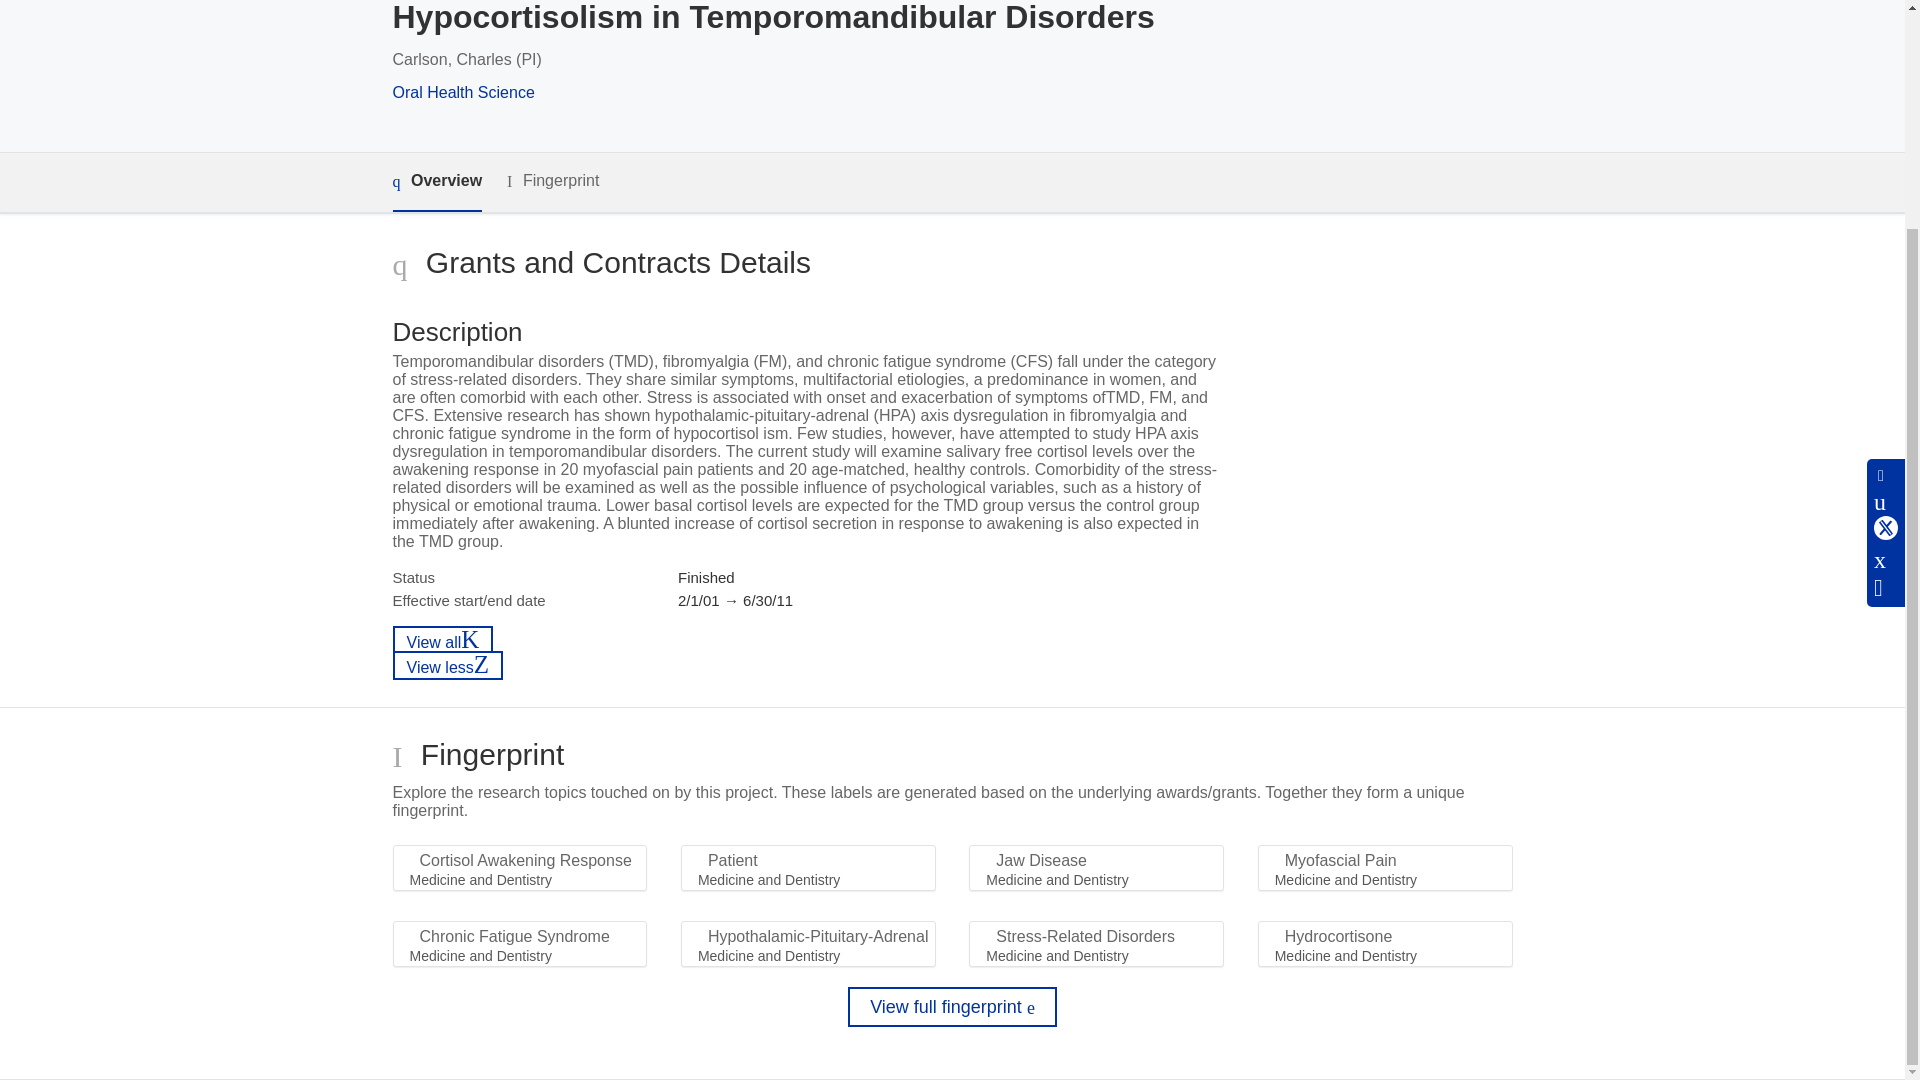 Image resolution: width=1920 pixels, height=1080 pixels. Describe the element at coordinates (952, 1007) in the screenshot. I see `View full fingerprint` at that location.